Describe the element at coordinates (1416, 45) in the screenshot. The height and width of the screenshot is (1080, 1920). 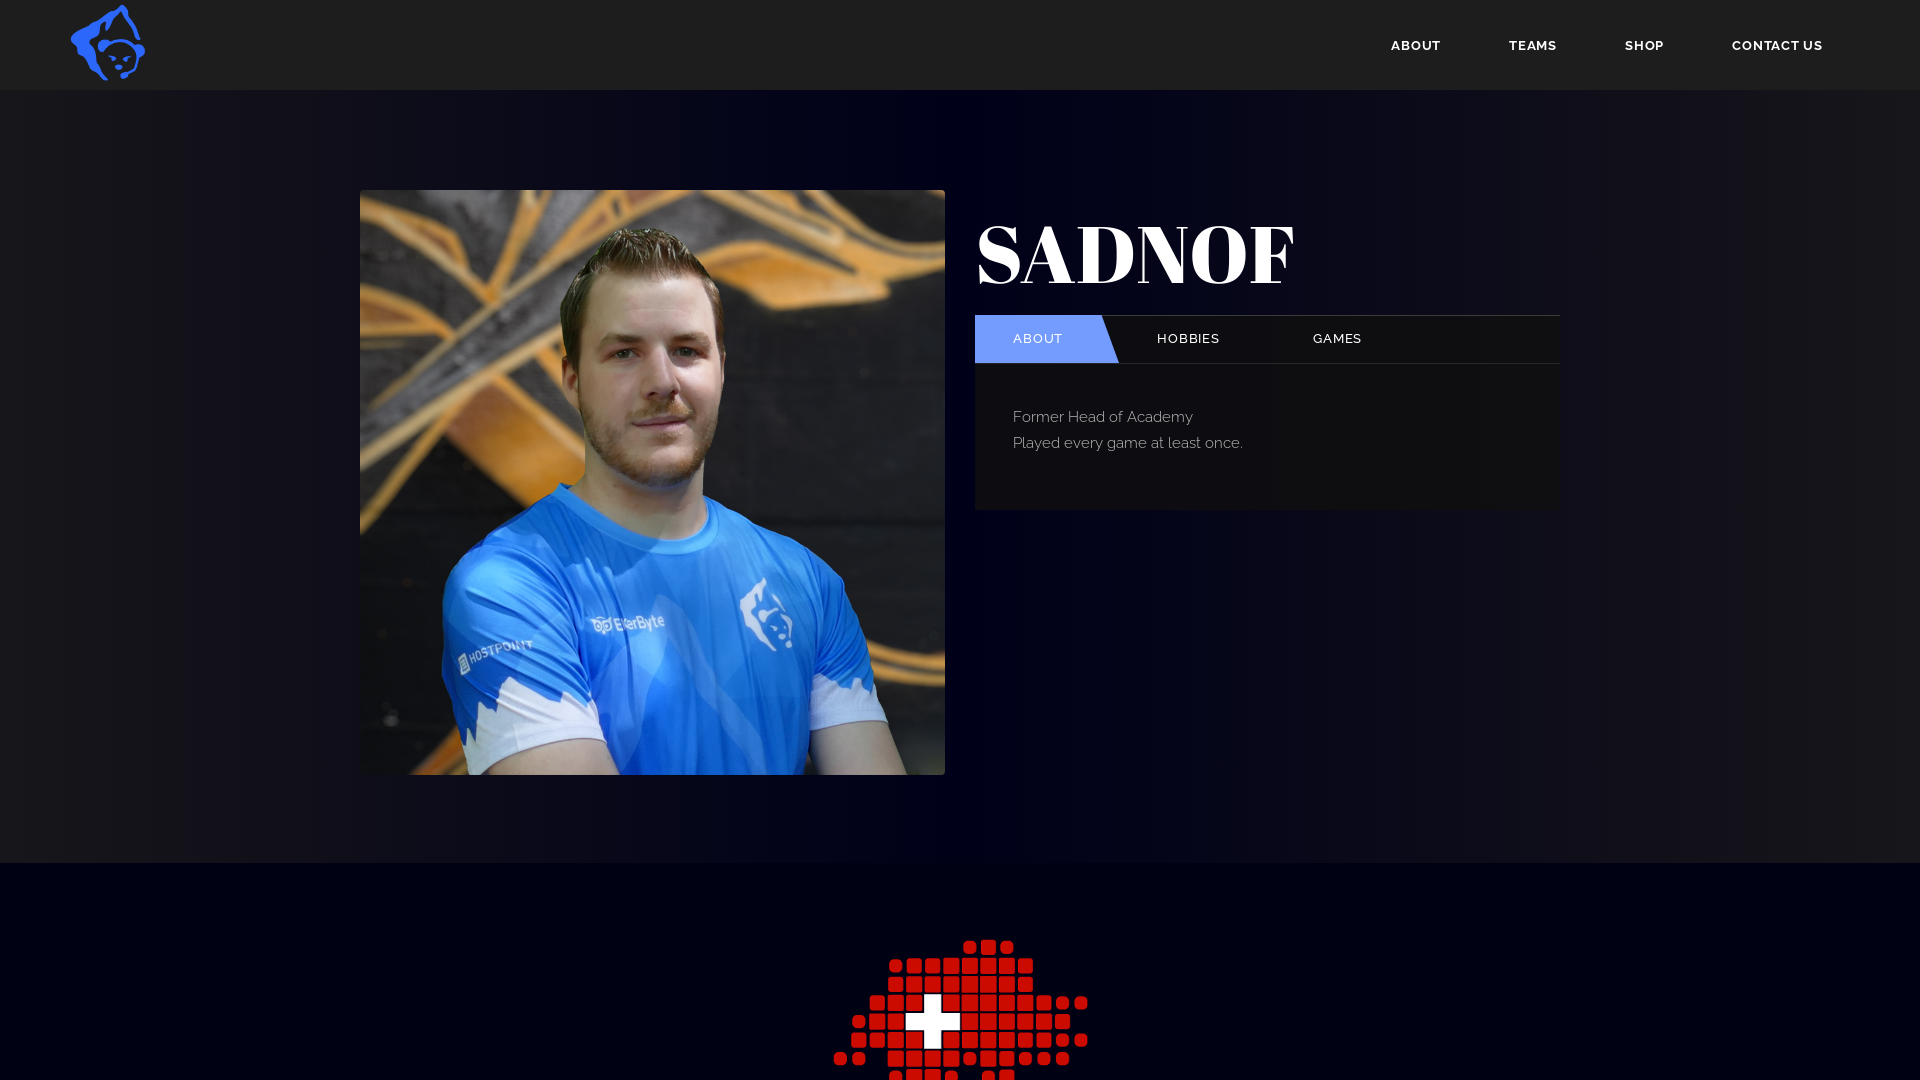
I see `ABOUT` at that location.